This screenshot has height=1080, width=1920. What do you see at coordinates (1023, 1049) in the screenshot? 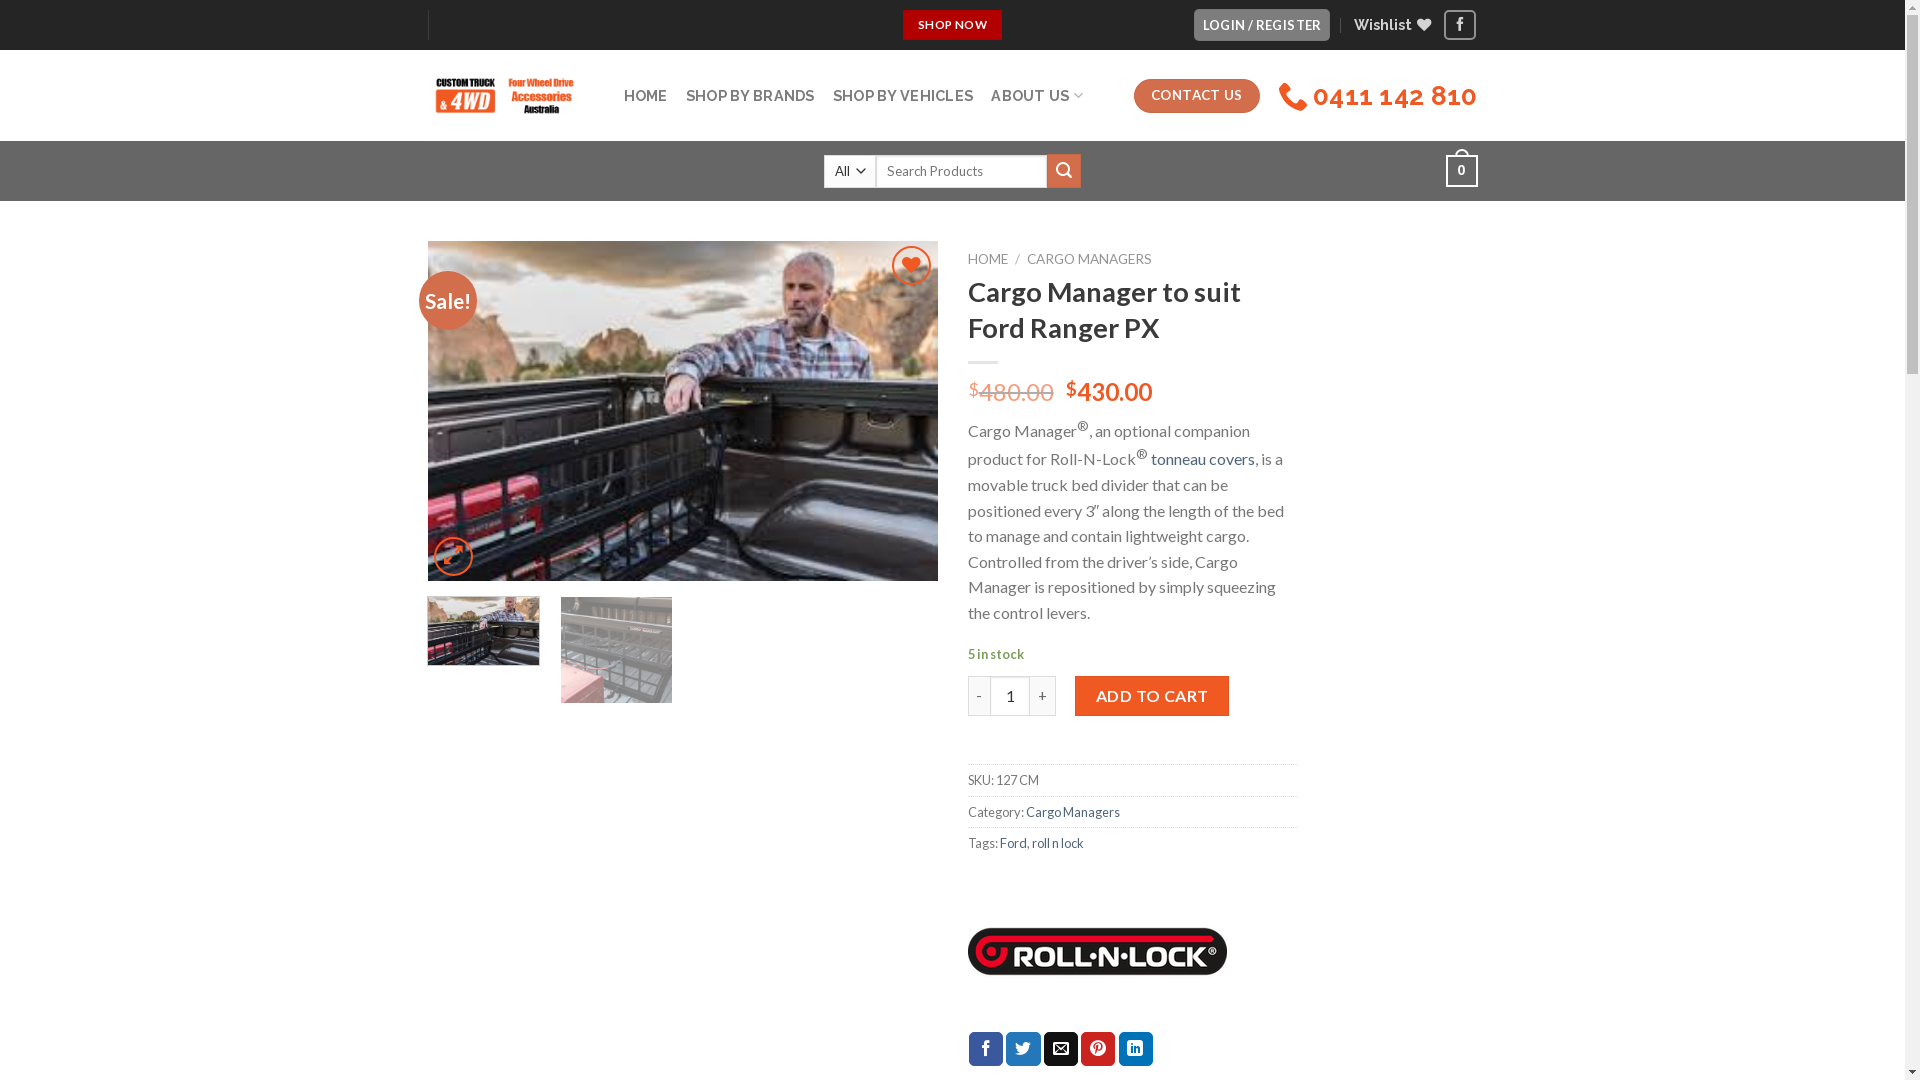
I see `Share on Twitter` at bounding box center [1023, 1049].